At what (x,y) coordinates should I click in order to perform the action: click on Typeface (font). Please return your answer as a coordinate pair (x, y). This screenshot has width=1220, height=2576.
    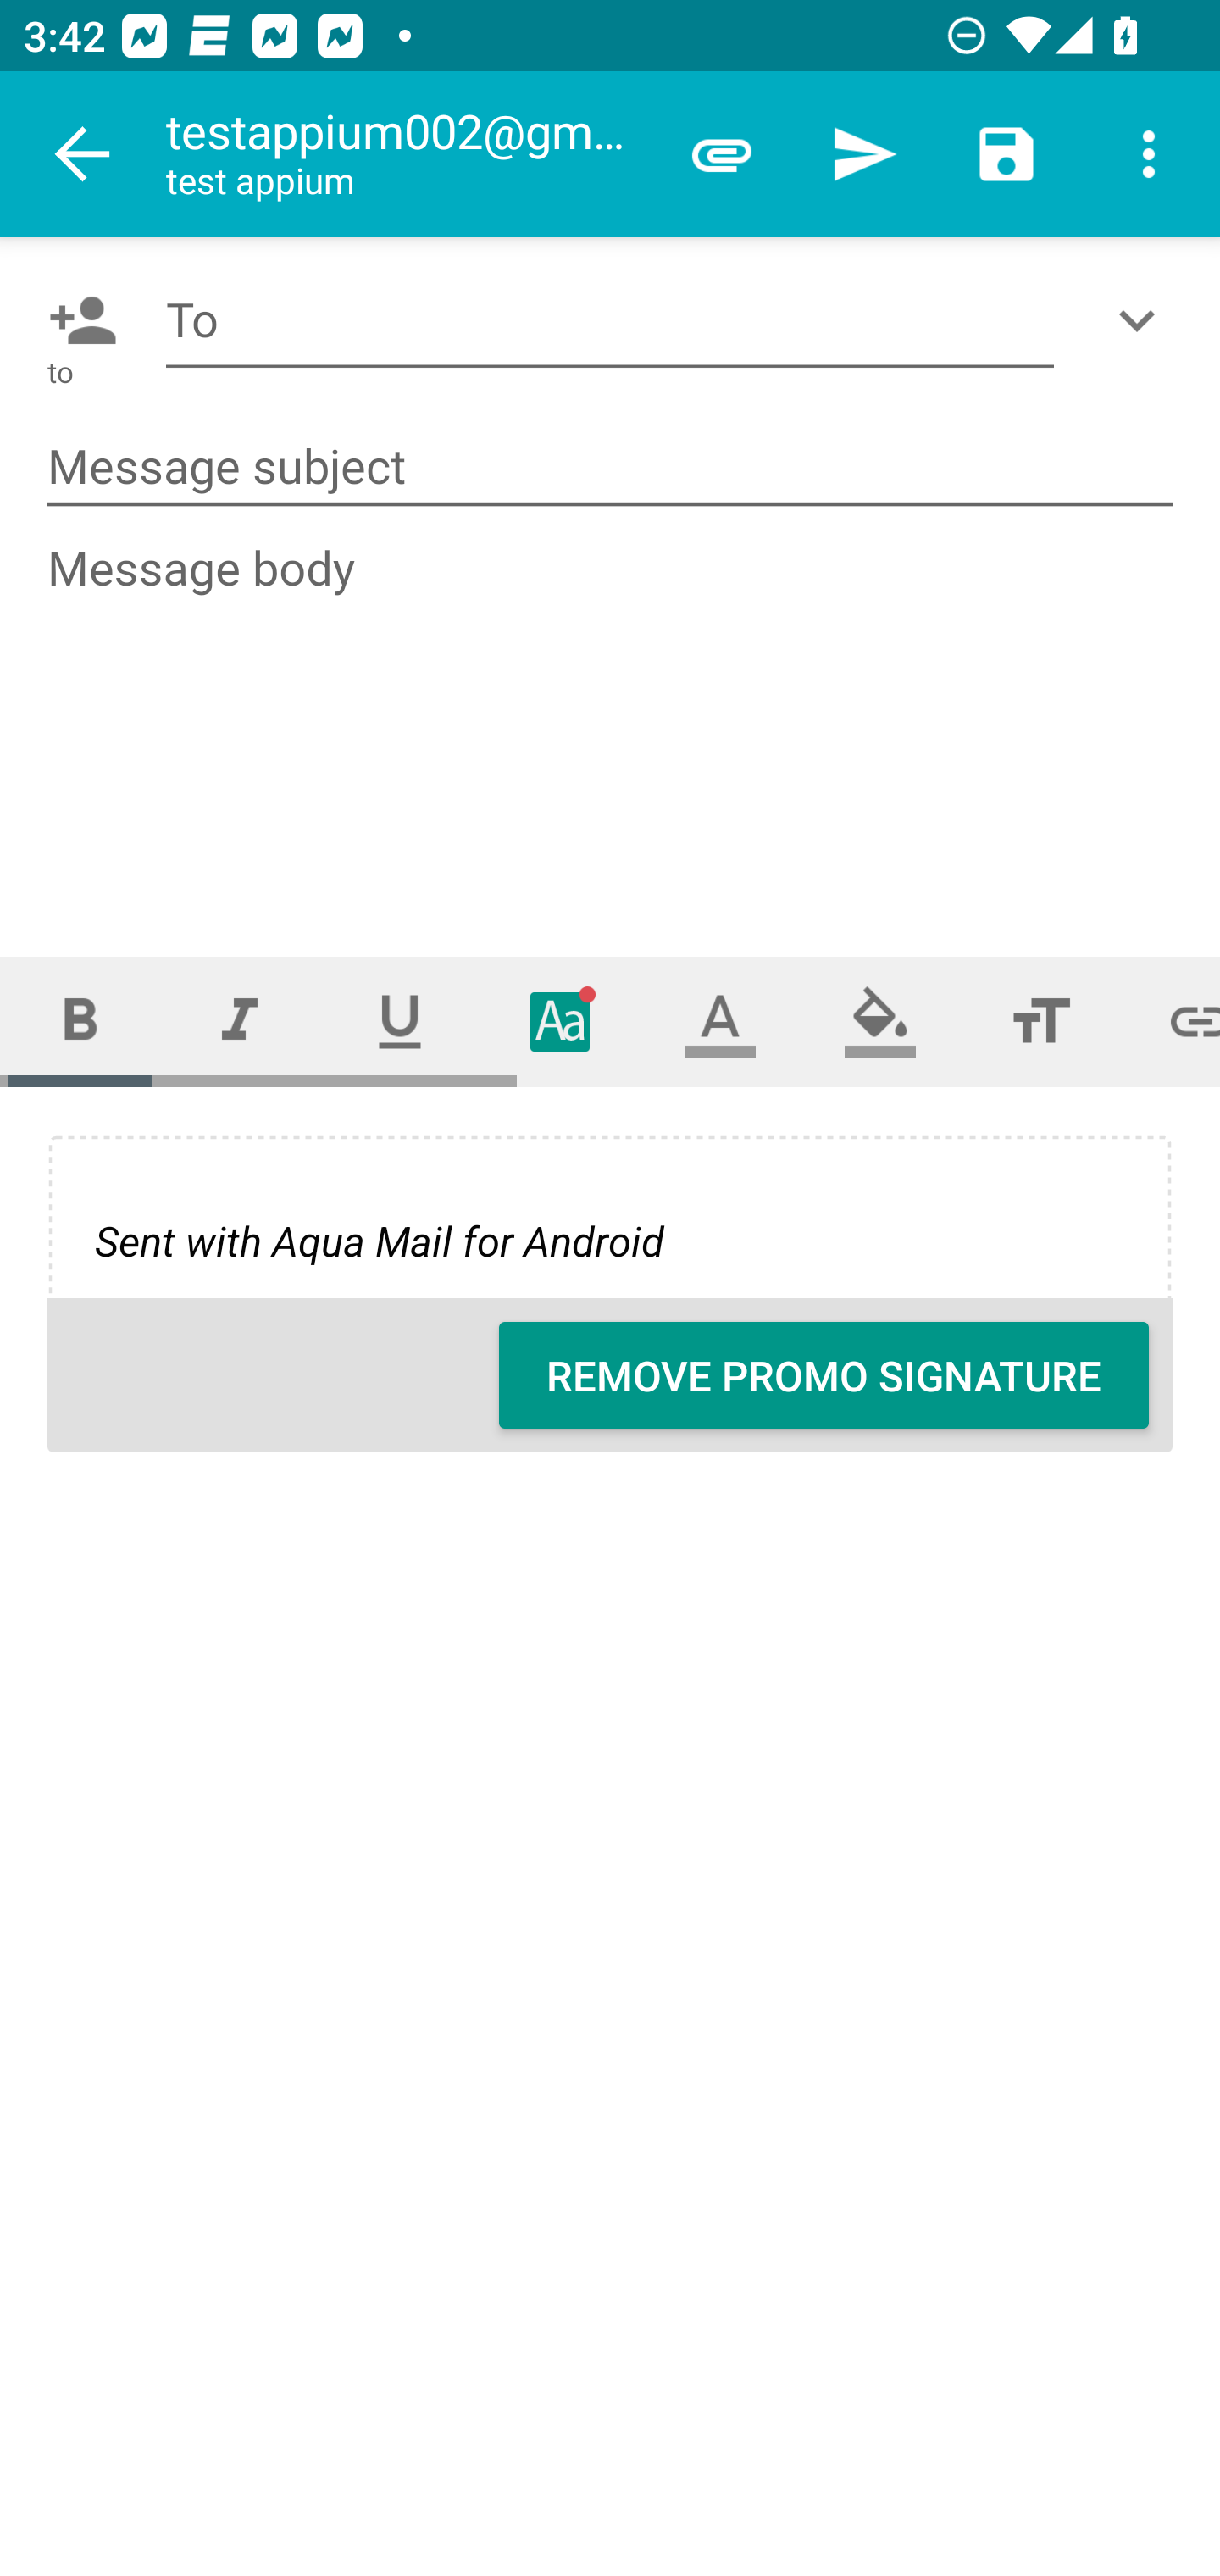
    Looking at the image, I should click on (561, 1020).